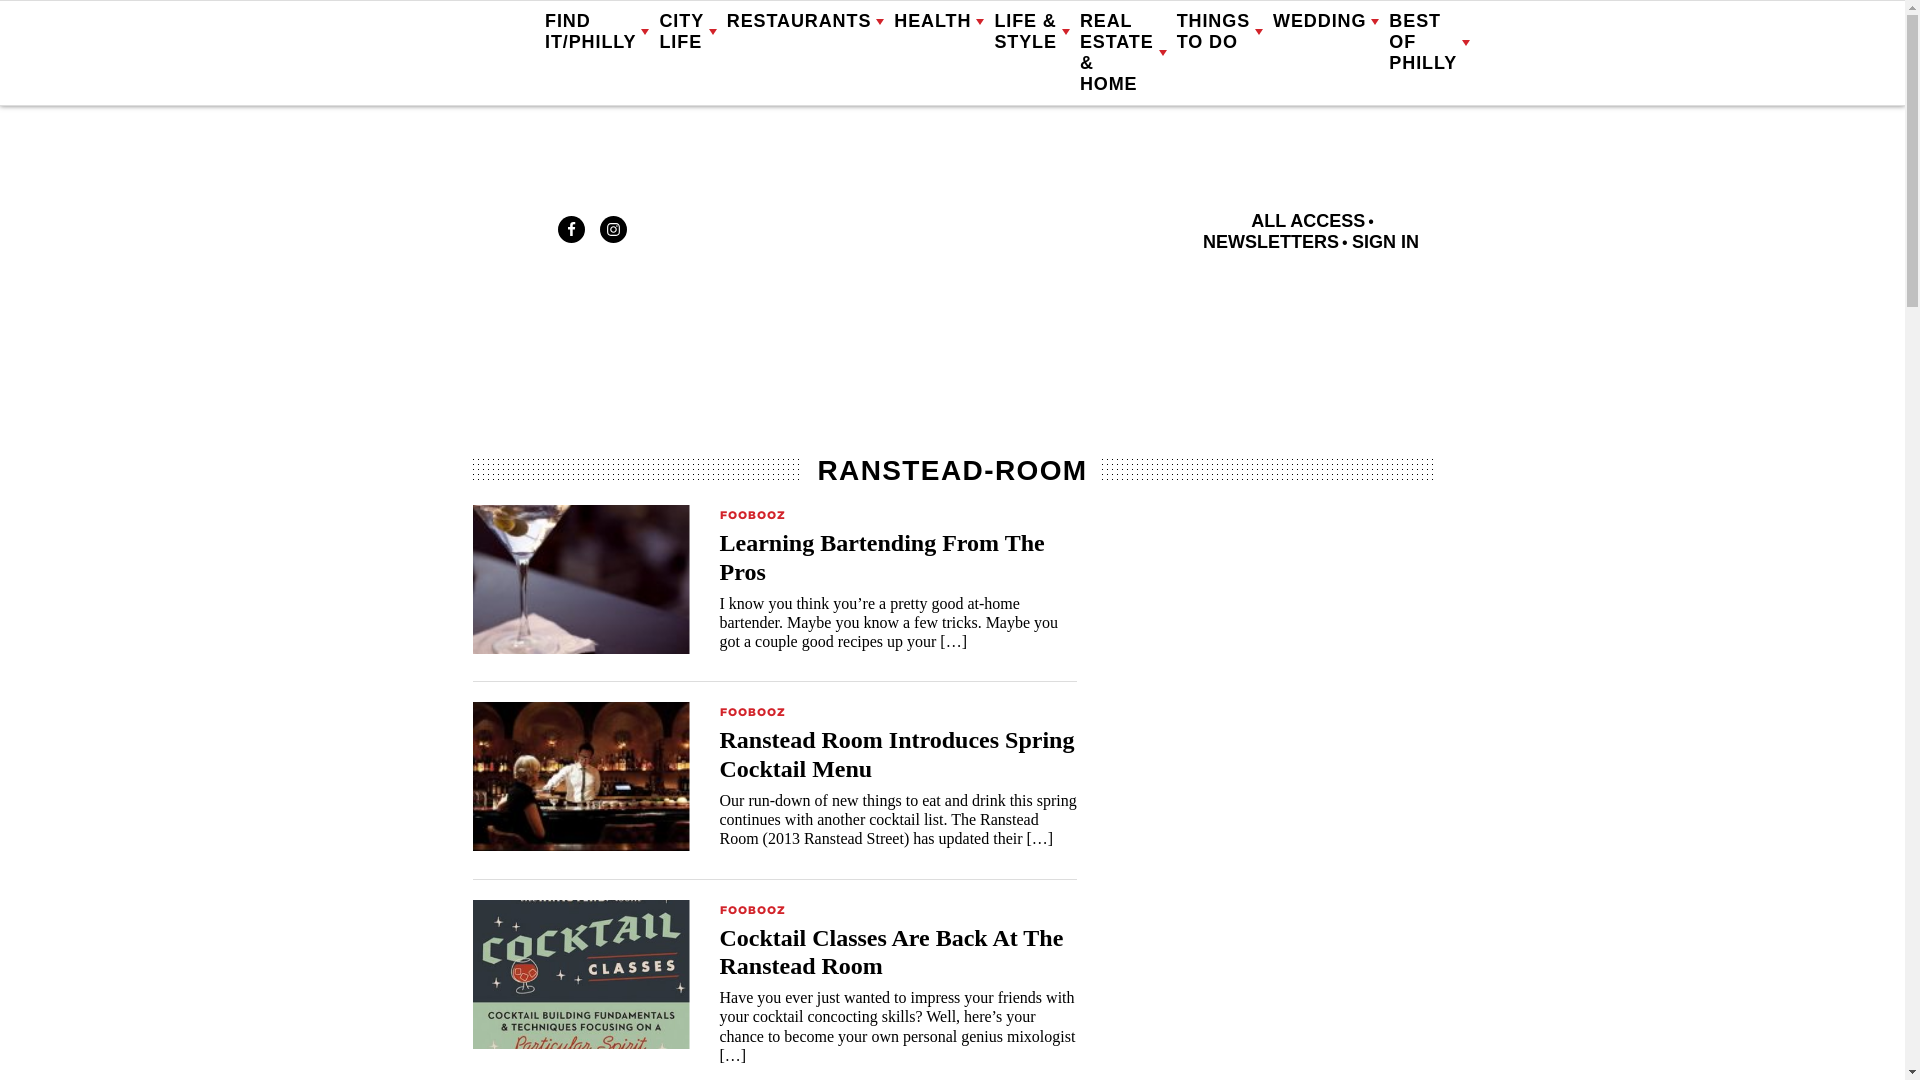 This screenshot has height=1080, width=1920. What do you see at coordinates (687, 32) in the screenshot?
I see `CITY LIFE` at bounding box center [687, 32].